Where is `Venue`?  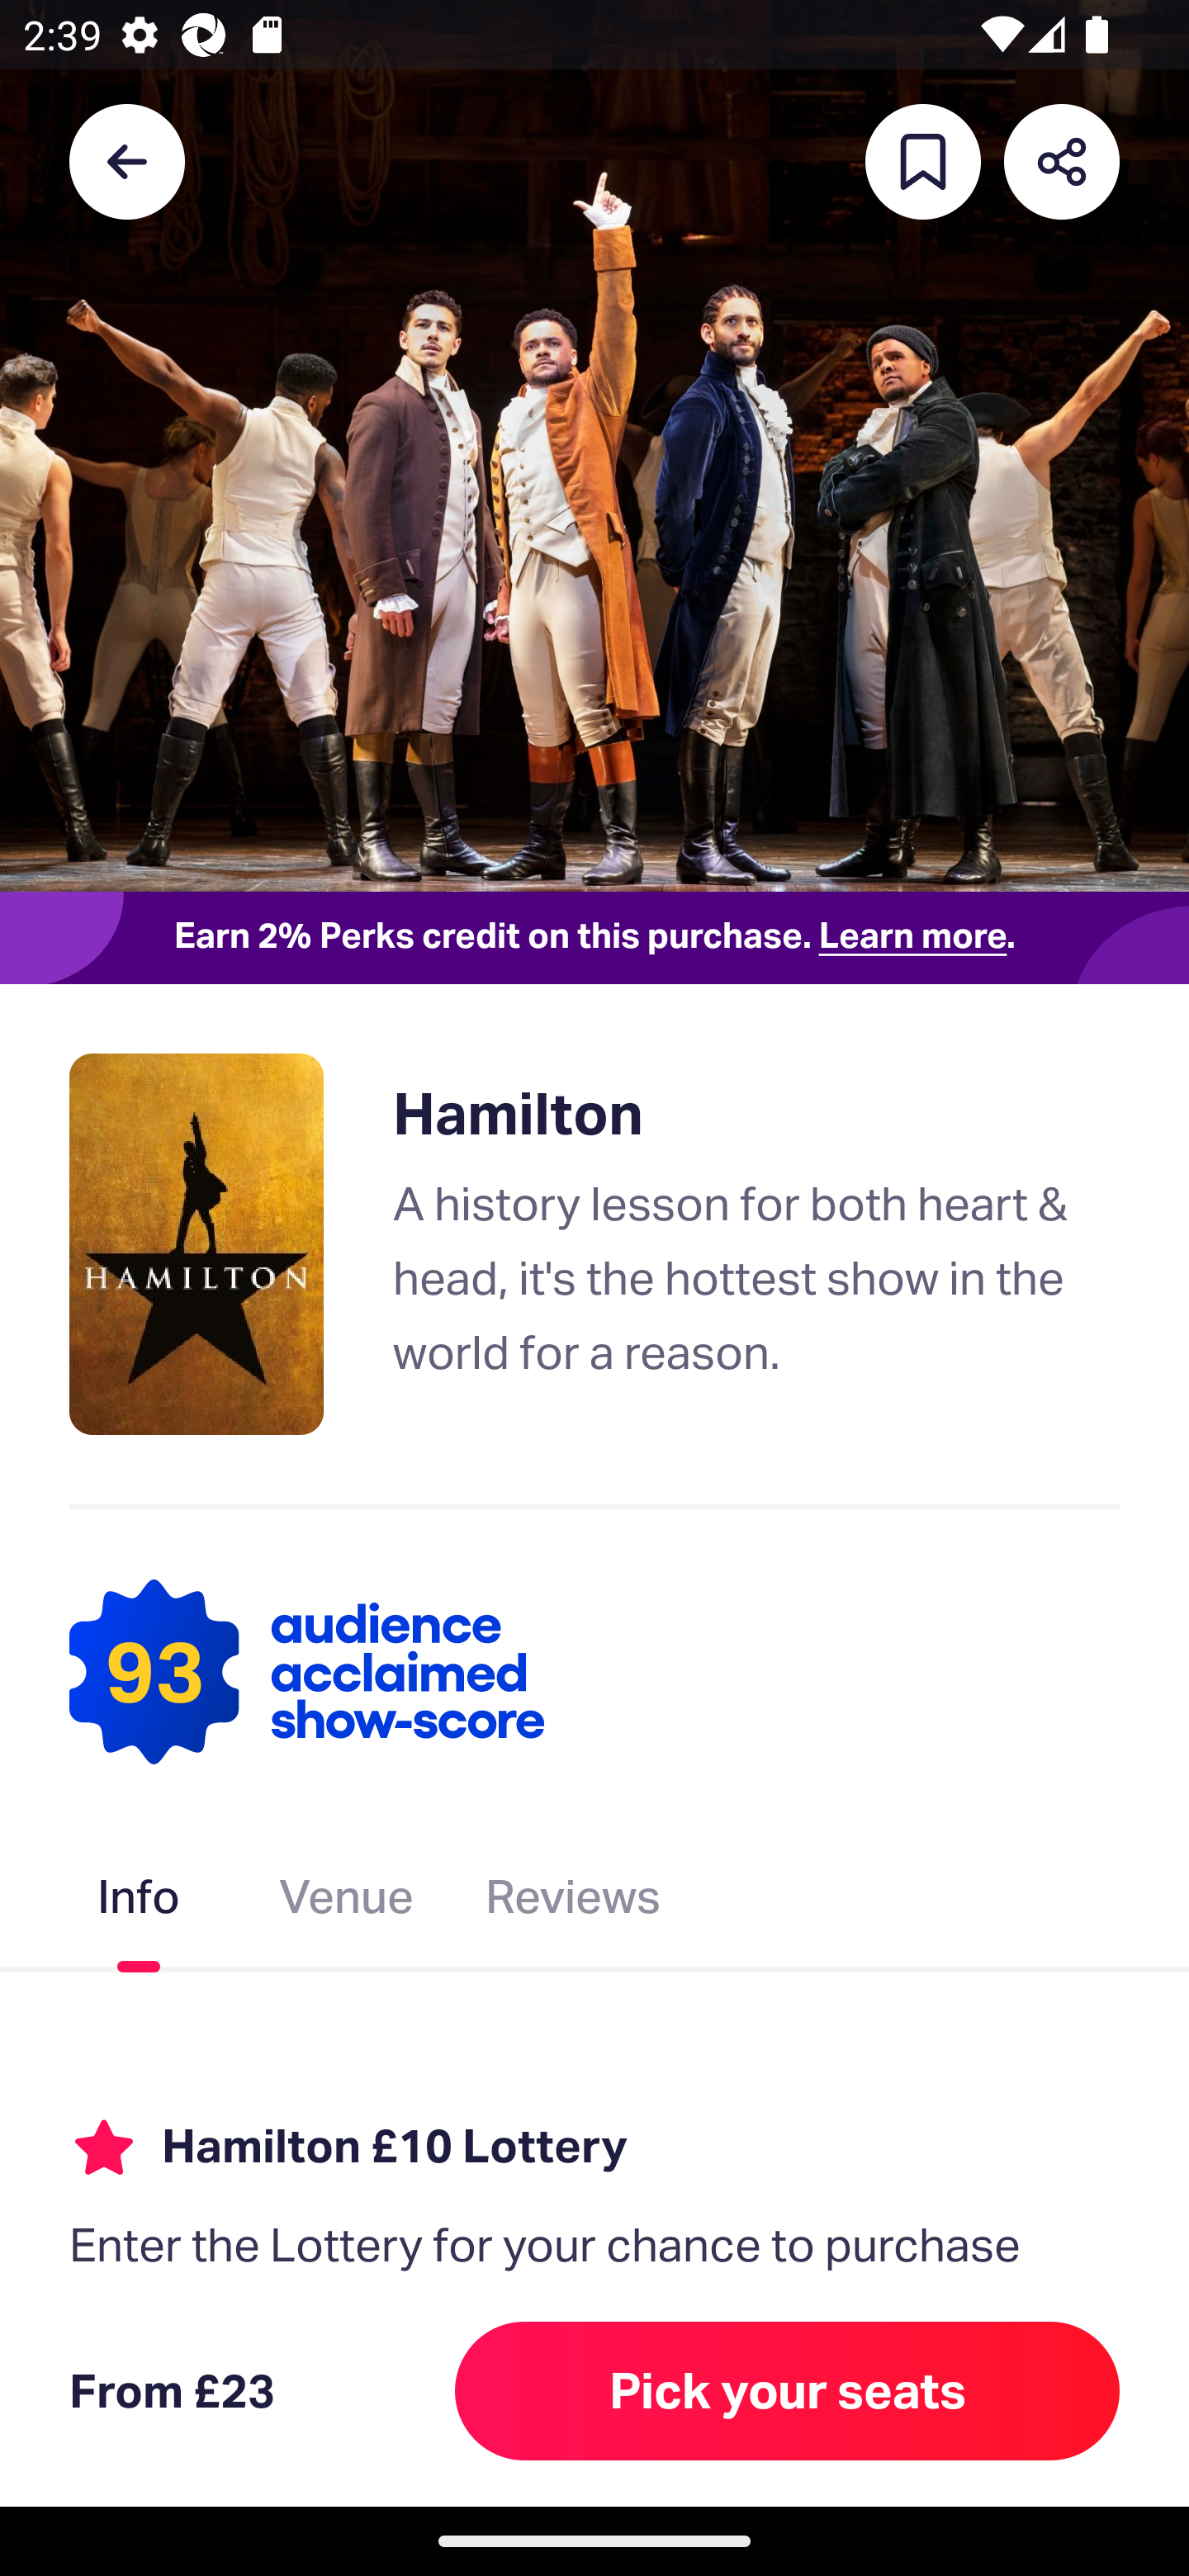 Venue is located at coordinates (346, 1903).